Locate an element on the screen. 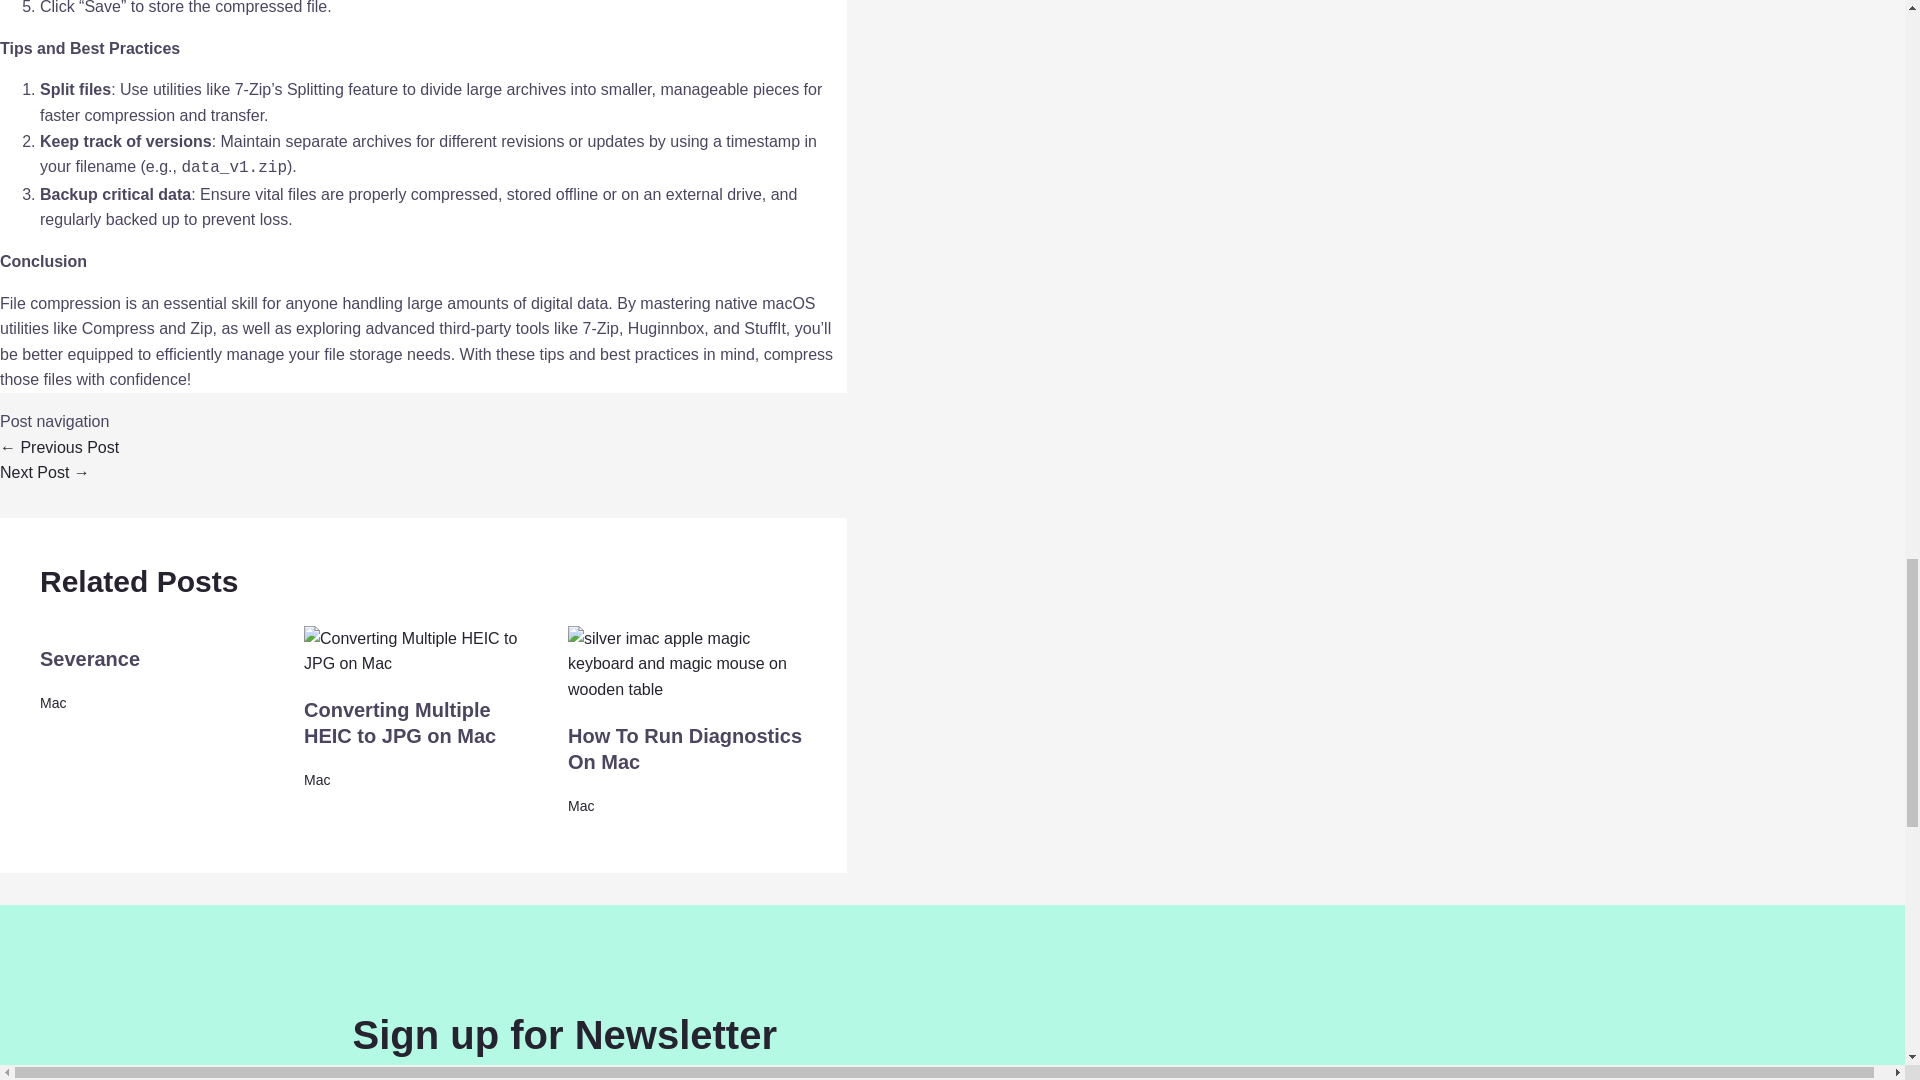 This screenshot has height=1080, width=1920. Mac is located at coordinates (580, 806).